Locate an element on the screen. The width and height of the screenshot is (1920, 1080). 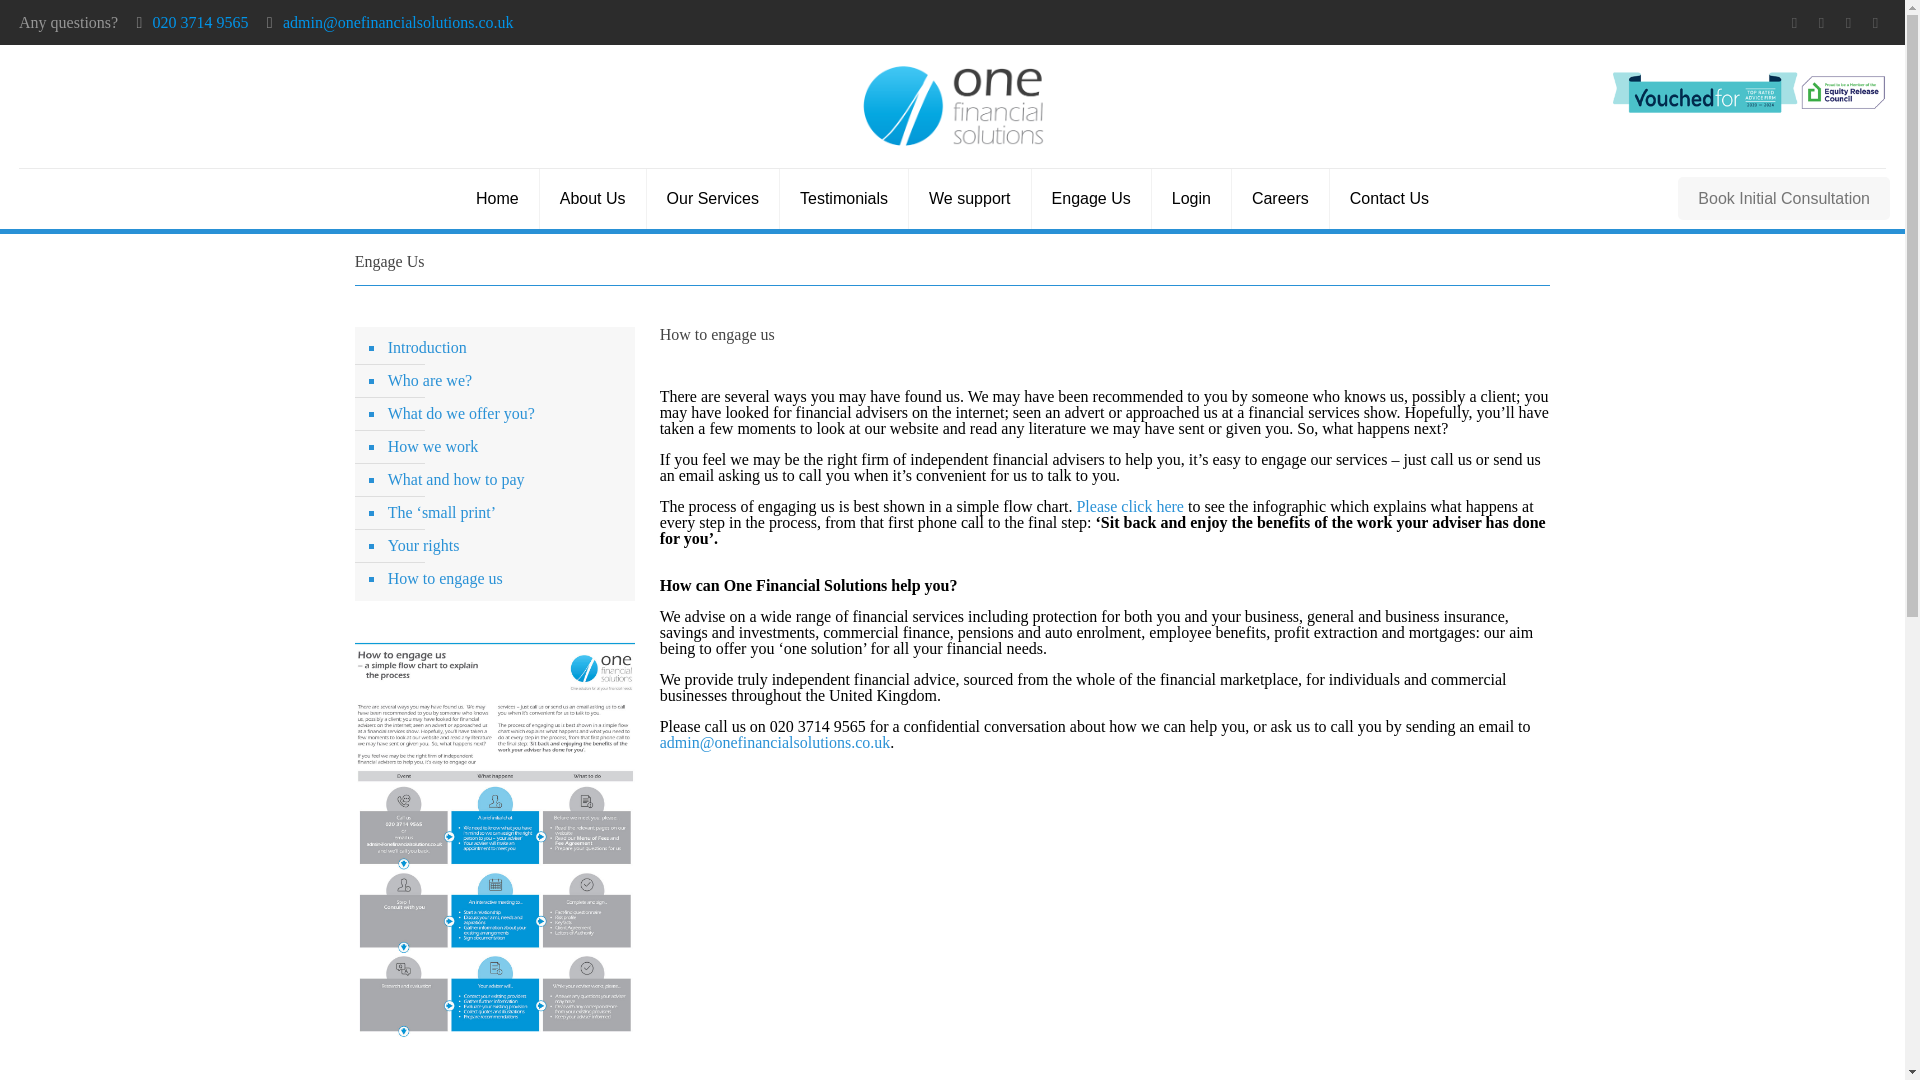
Home is located at coordinates (498, 198).